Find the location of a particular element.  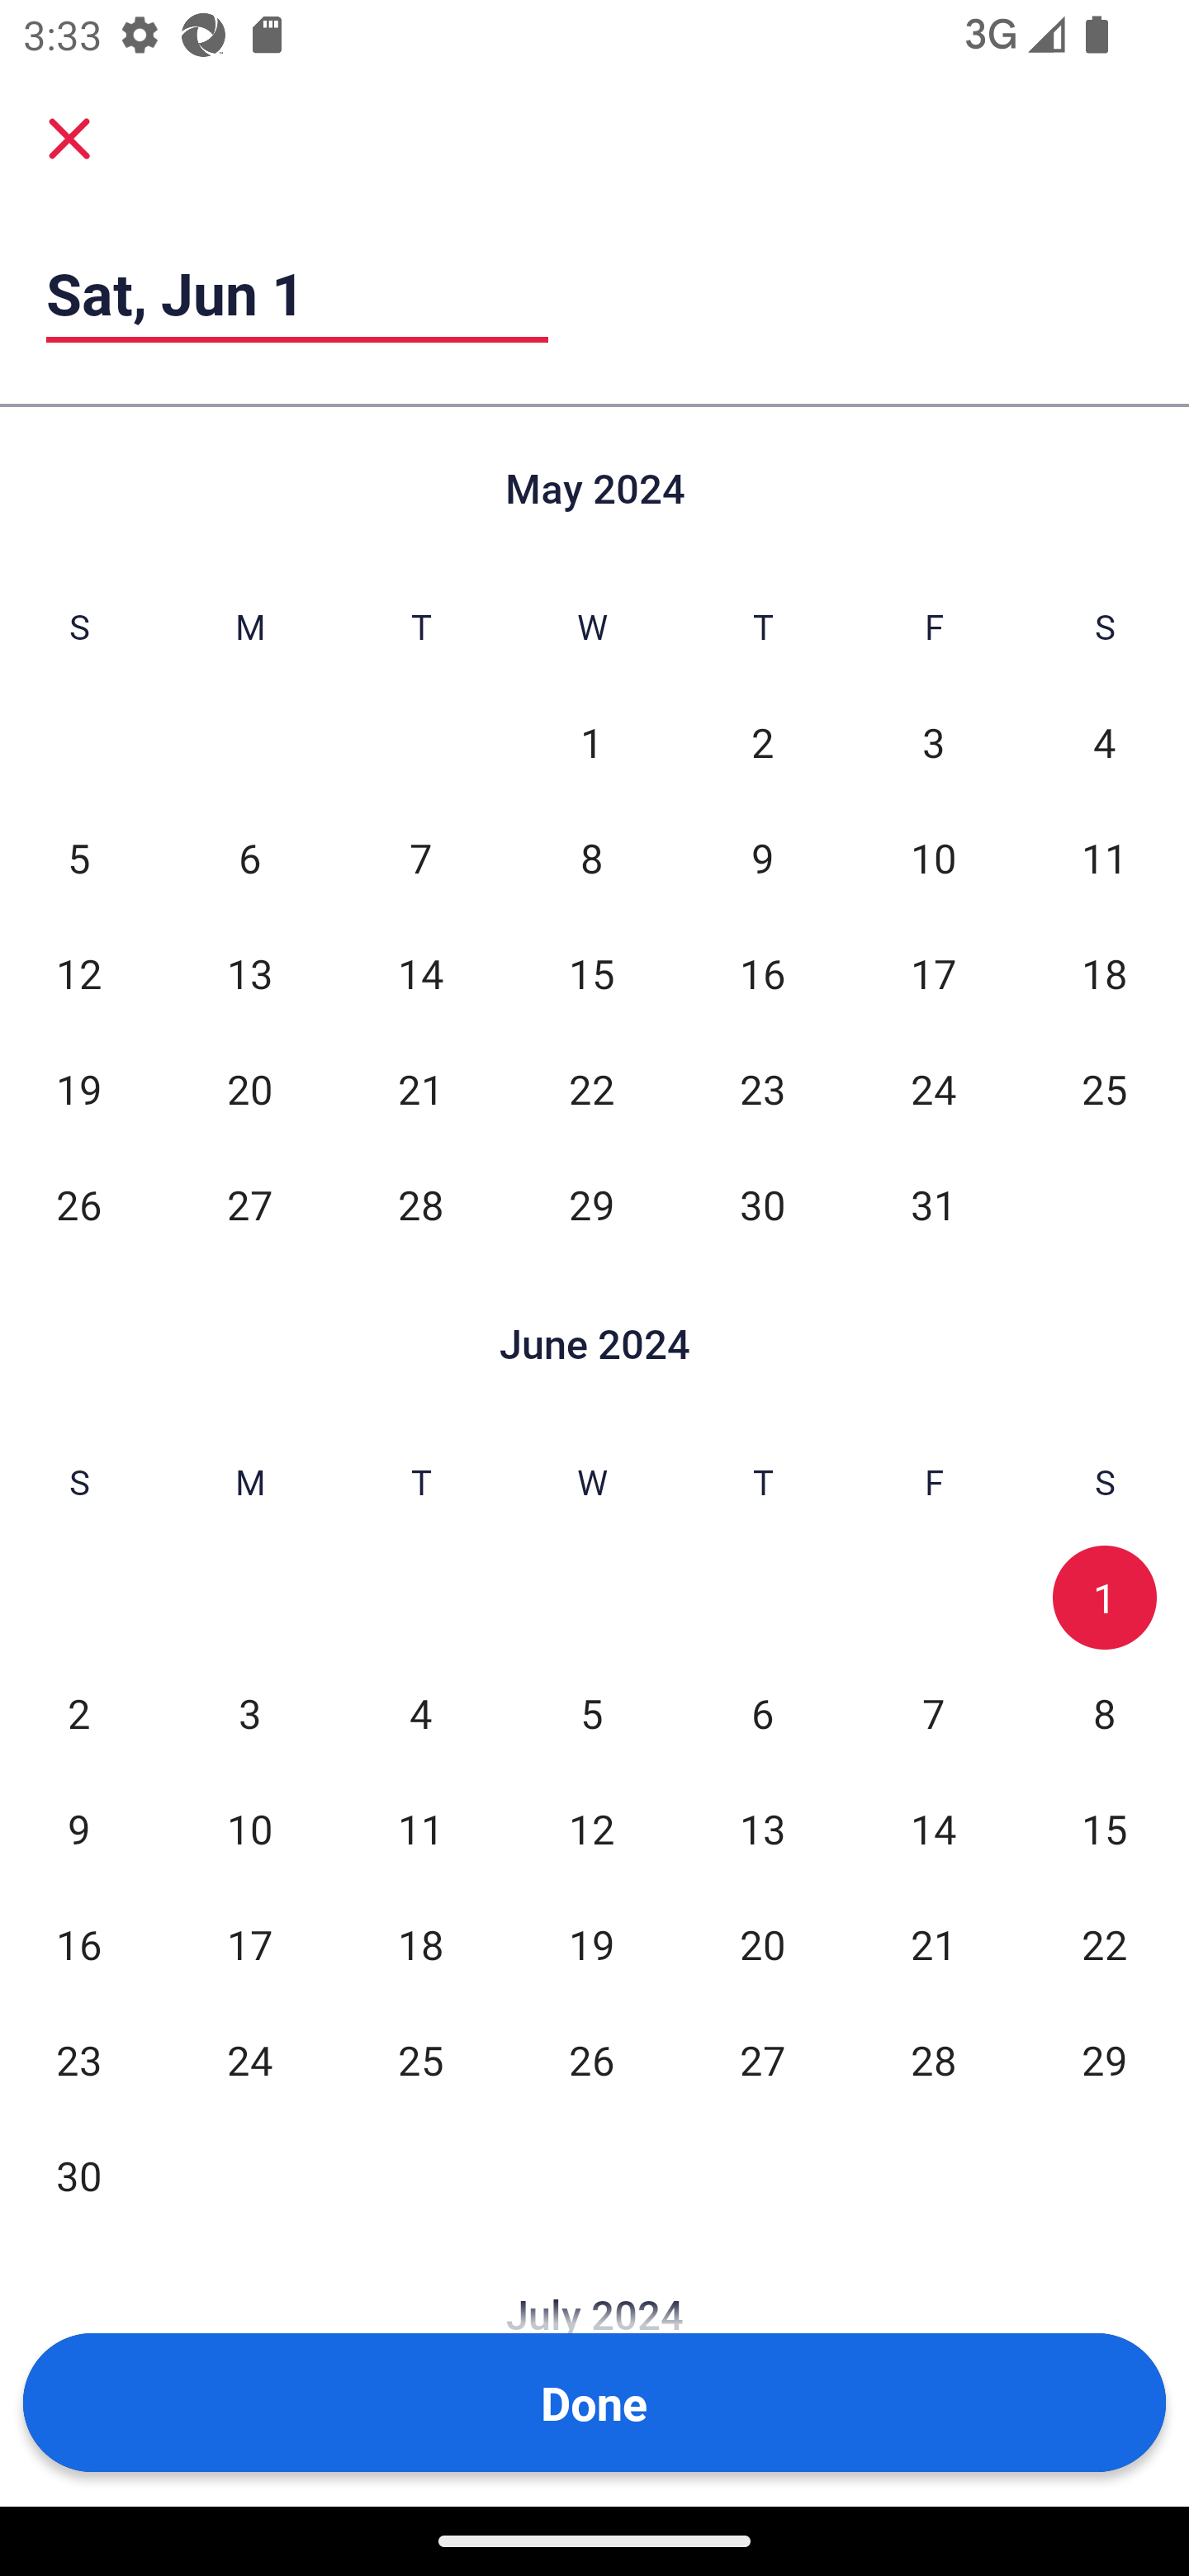

Done Button Done is located at coordinates (594, 2403).